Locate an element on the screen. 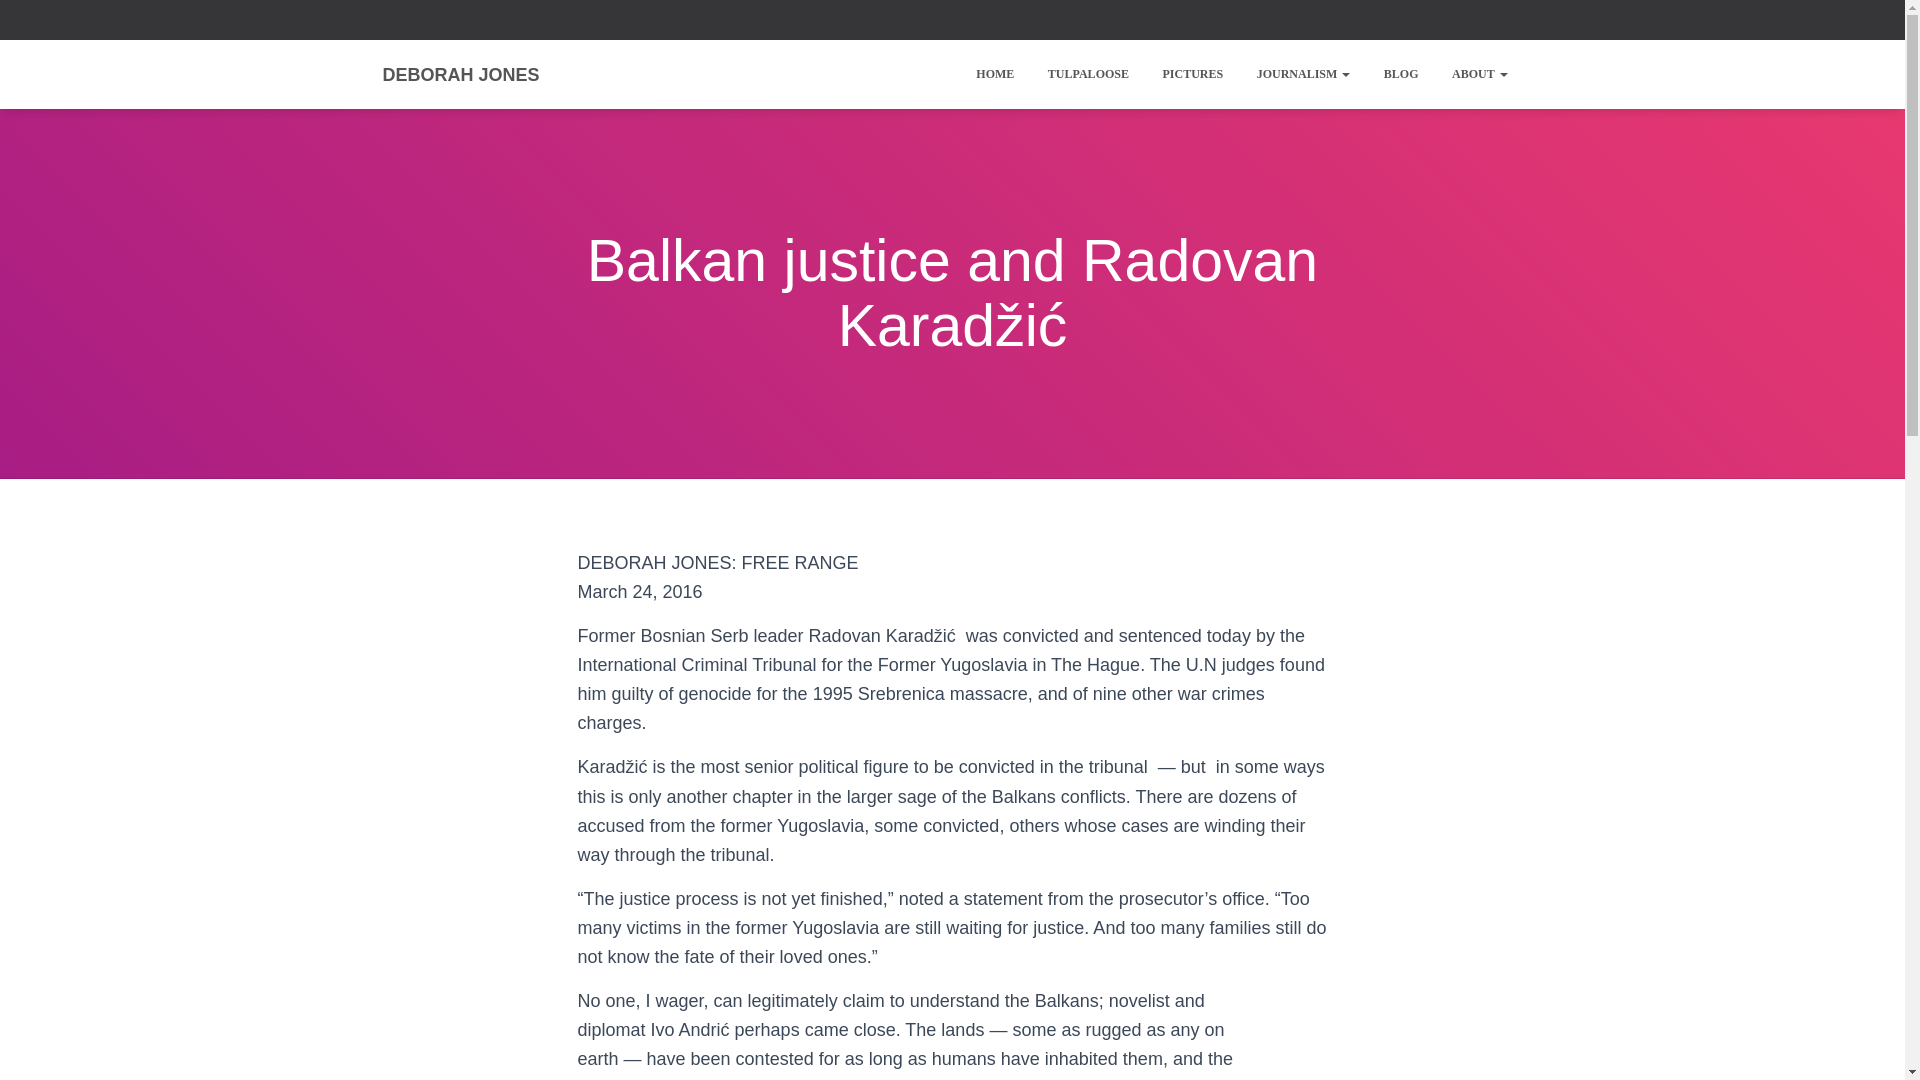  Home is located at coordinates (995, 74).